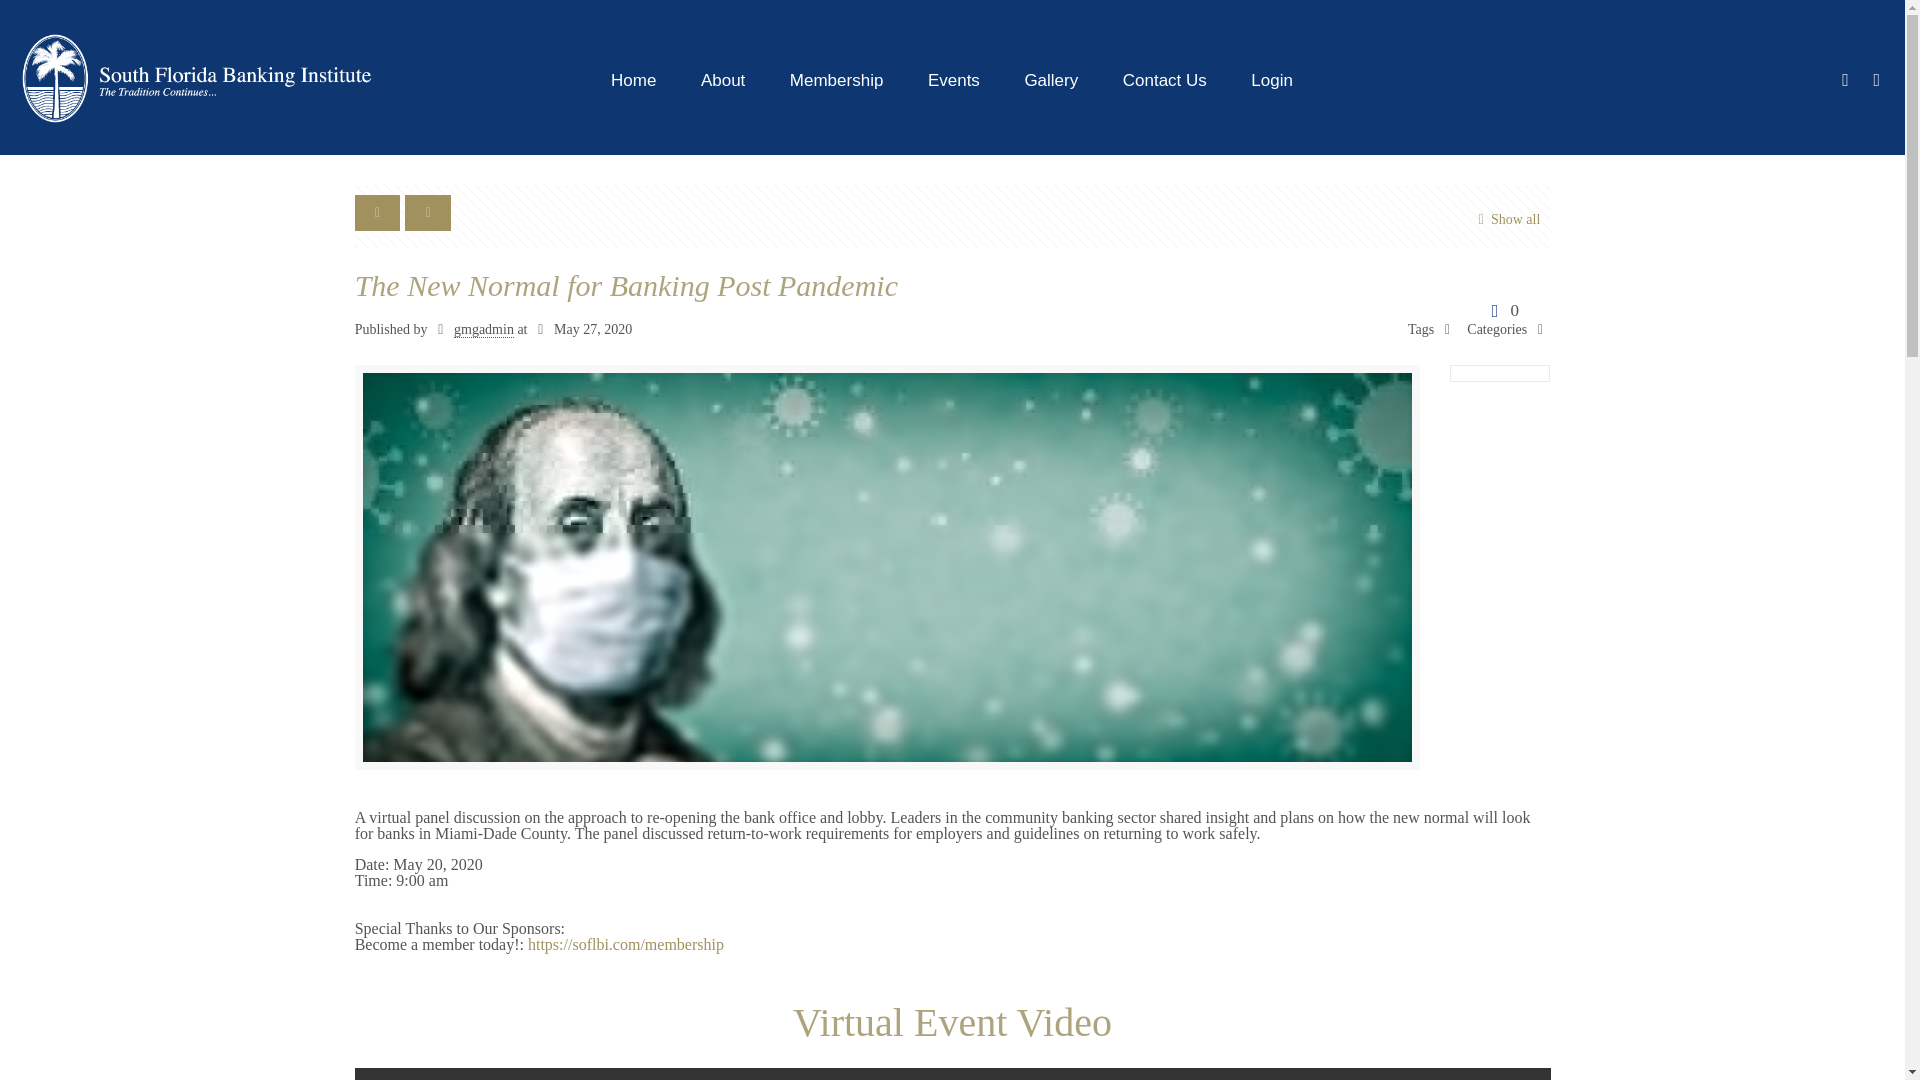 This screenshot has height=1080, width=1920. Describe the element at coordinates (1504, 220) in the screenshot. I see `Show all` at that location.